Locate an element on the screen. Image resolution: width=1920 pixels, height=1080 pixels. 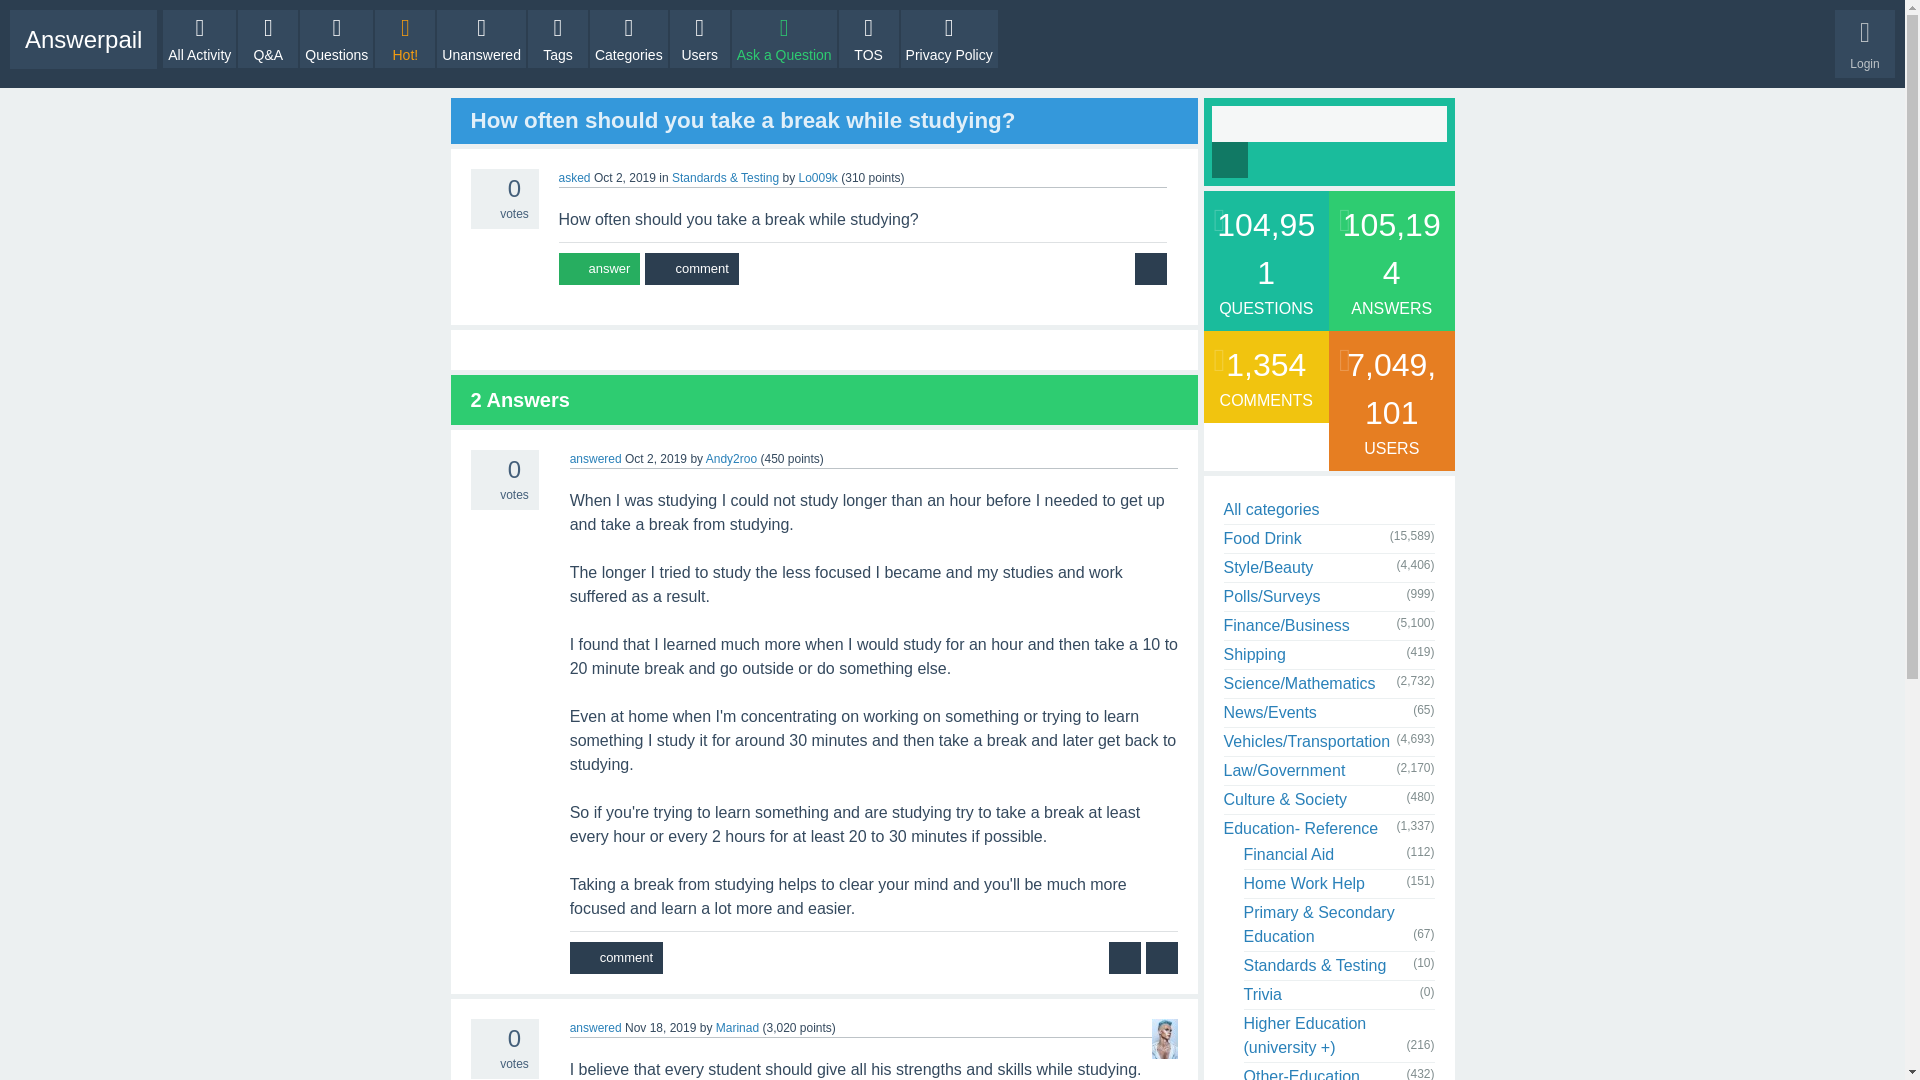
flag is located at coordinates (1162, 958).